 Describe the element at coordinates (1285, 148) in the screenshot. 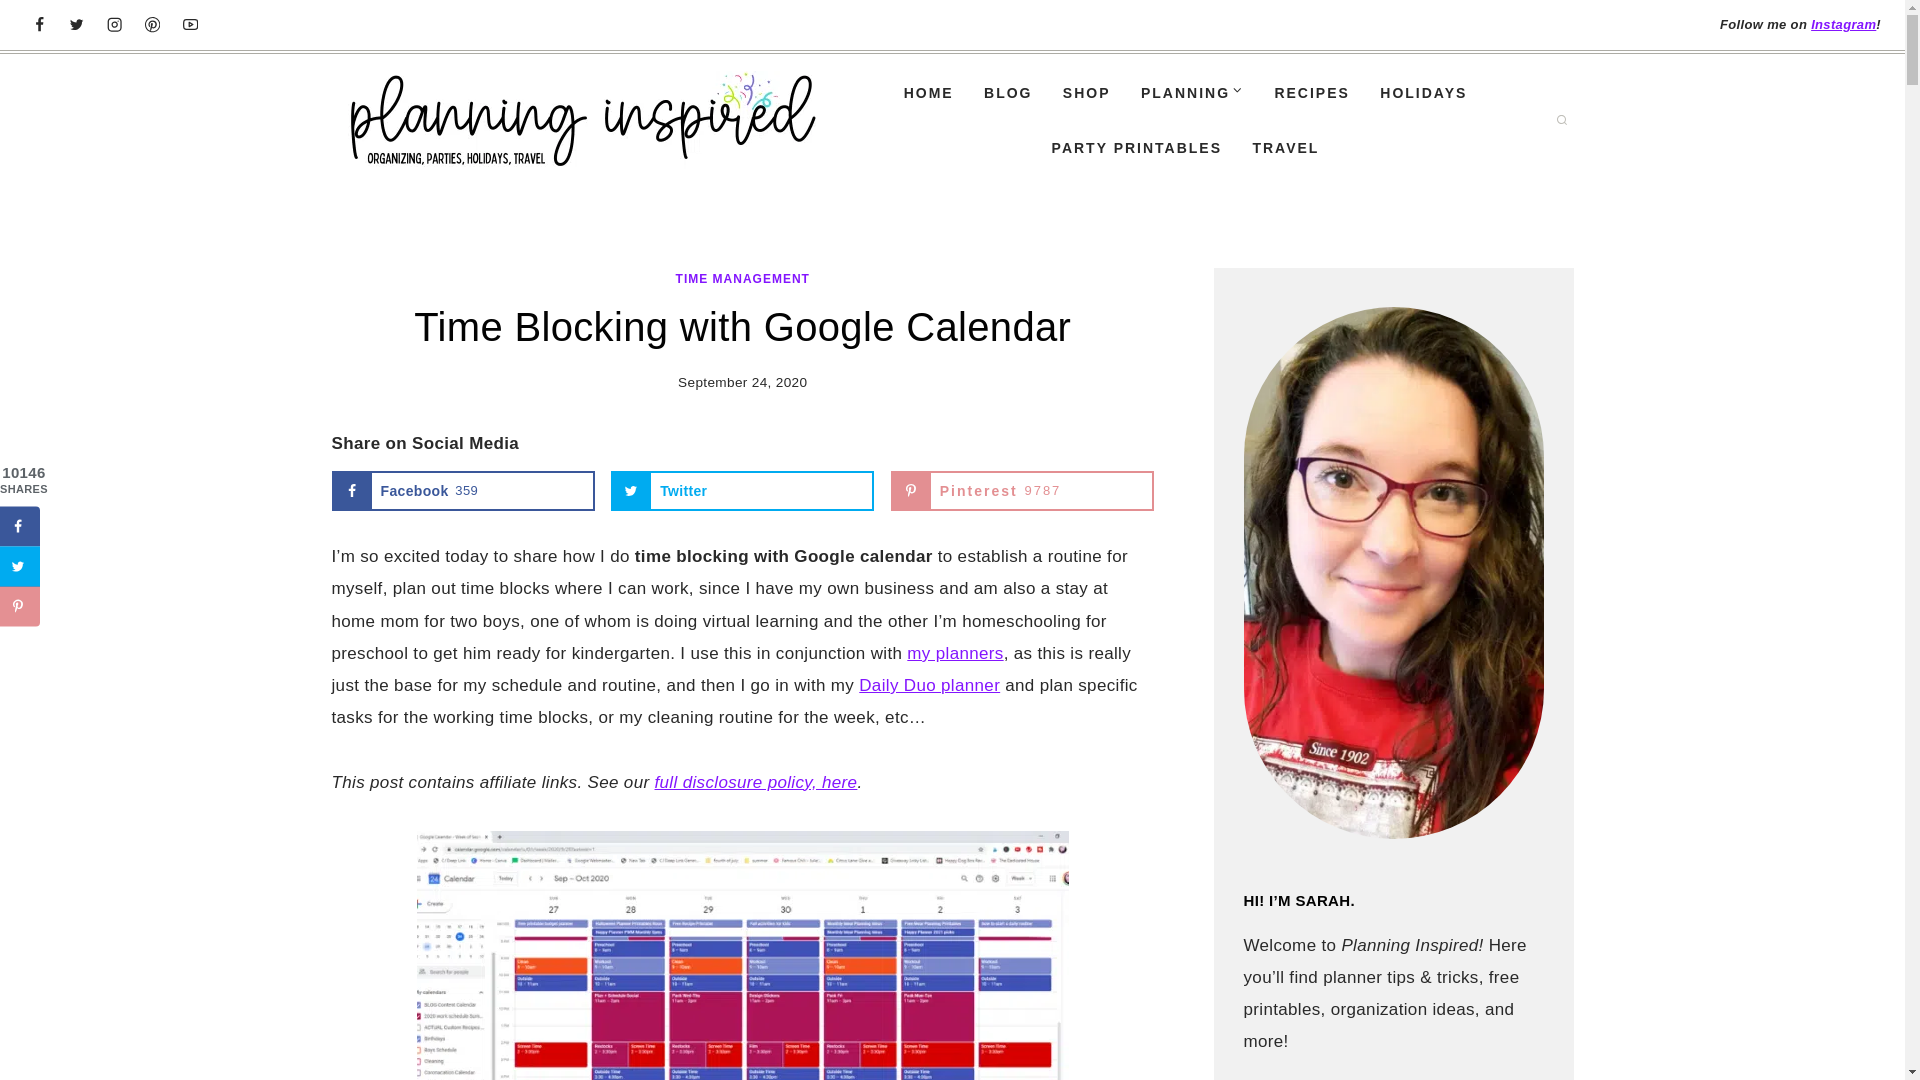

I see `TRAVEL` at that location.